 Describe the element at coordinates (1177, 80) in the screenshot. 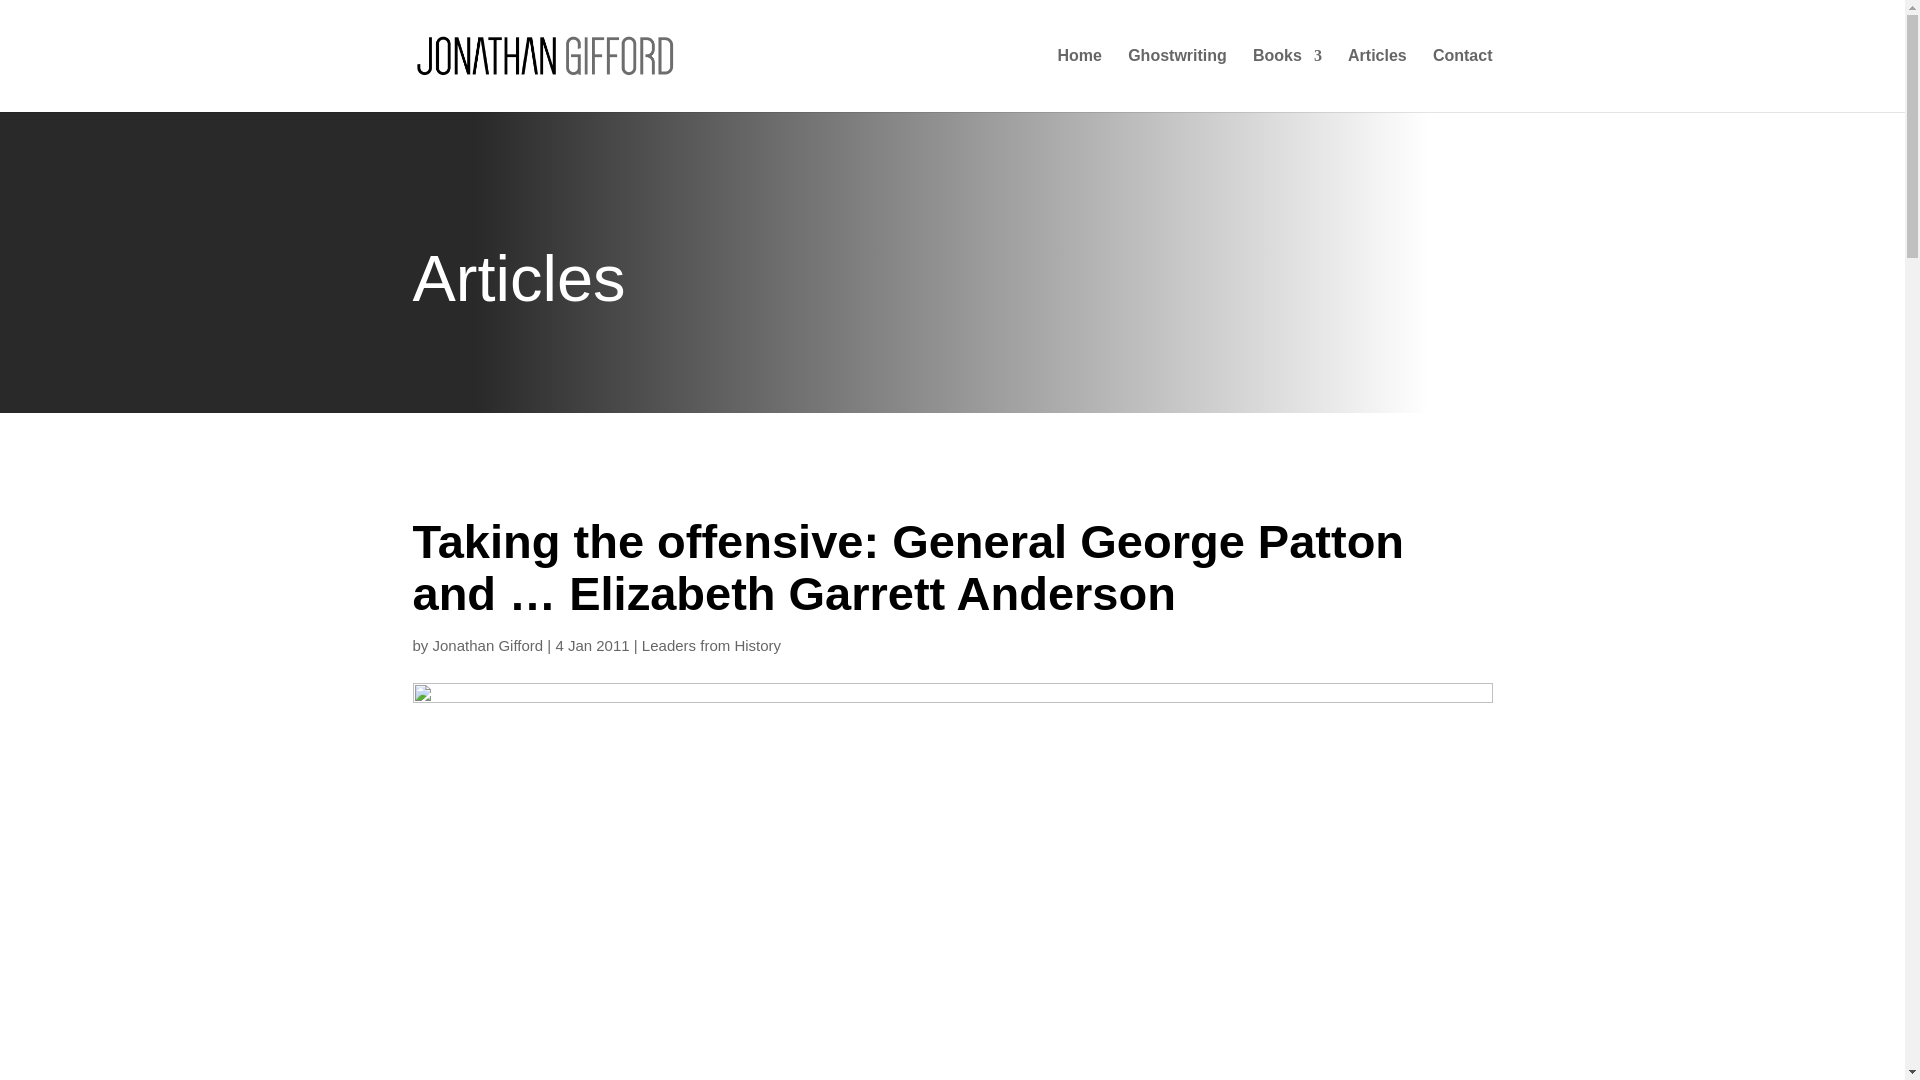

I see `Ghostwriting` at that location.